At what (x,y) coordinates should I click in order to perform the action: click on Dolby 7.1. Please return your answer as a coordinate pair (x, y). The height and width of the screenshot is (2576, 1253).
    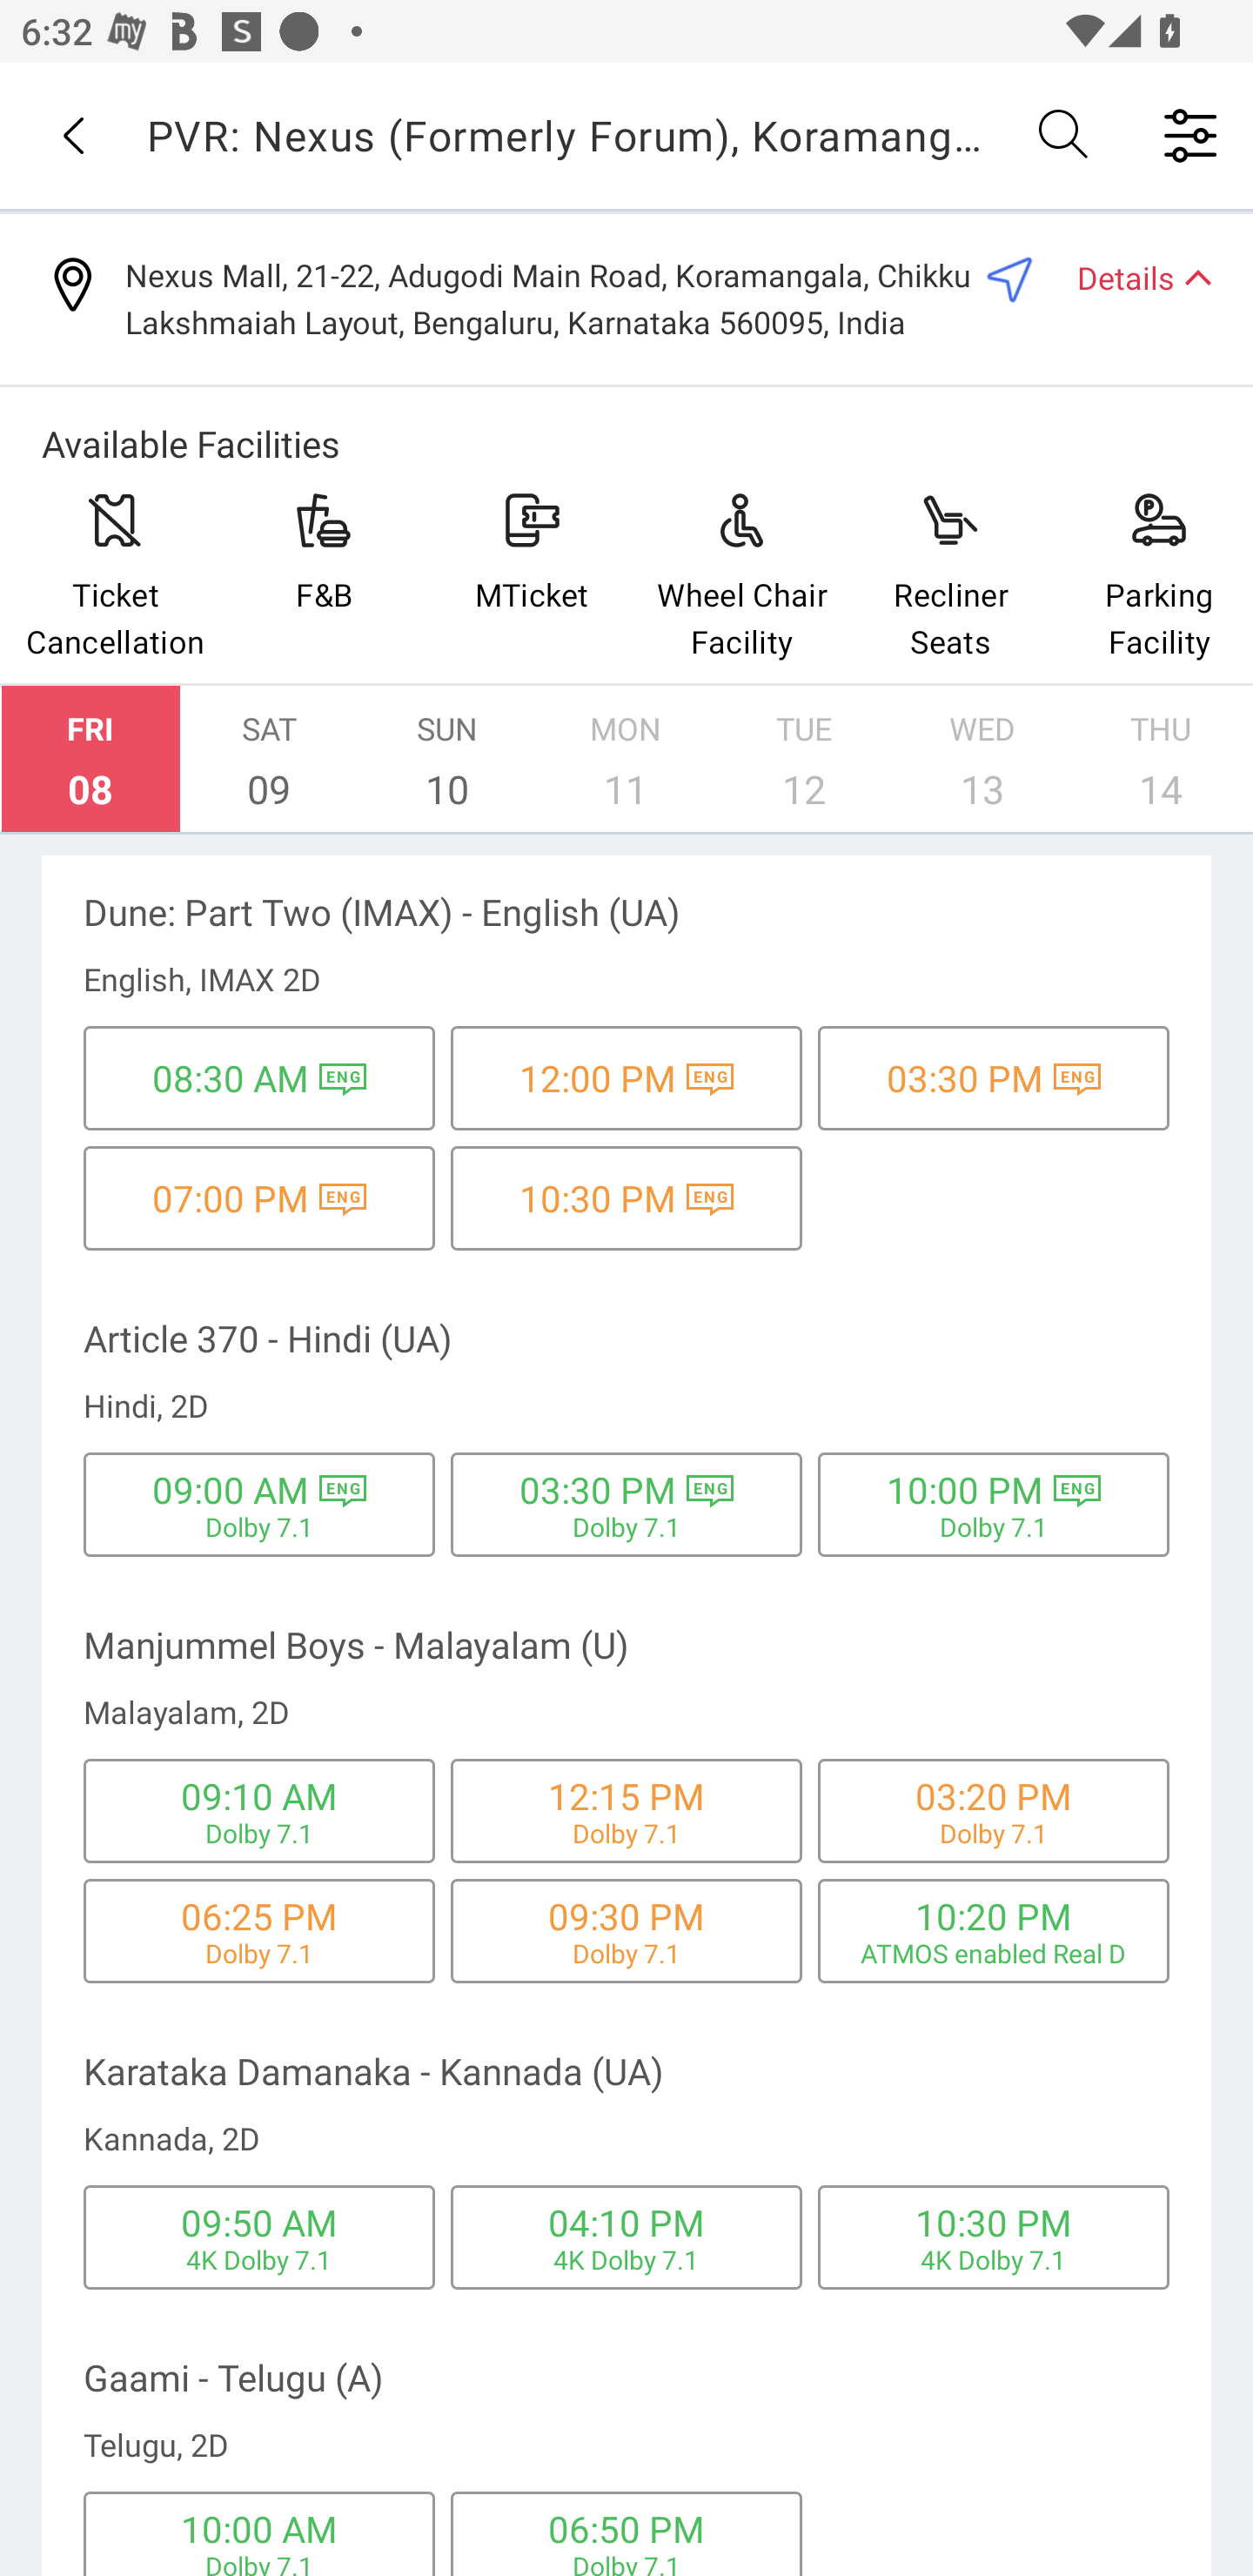
    Looking at the image, I should click on (626, 1834).